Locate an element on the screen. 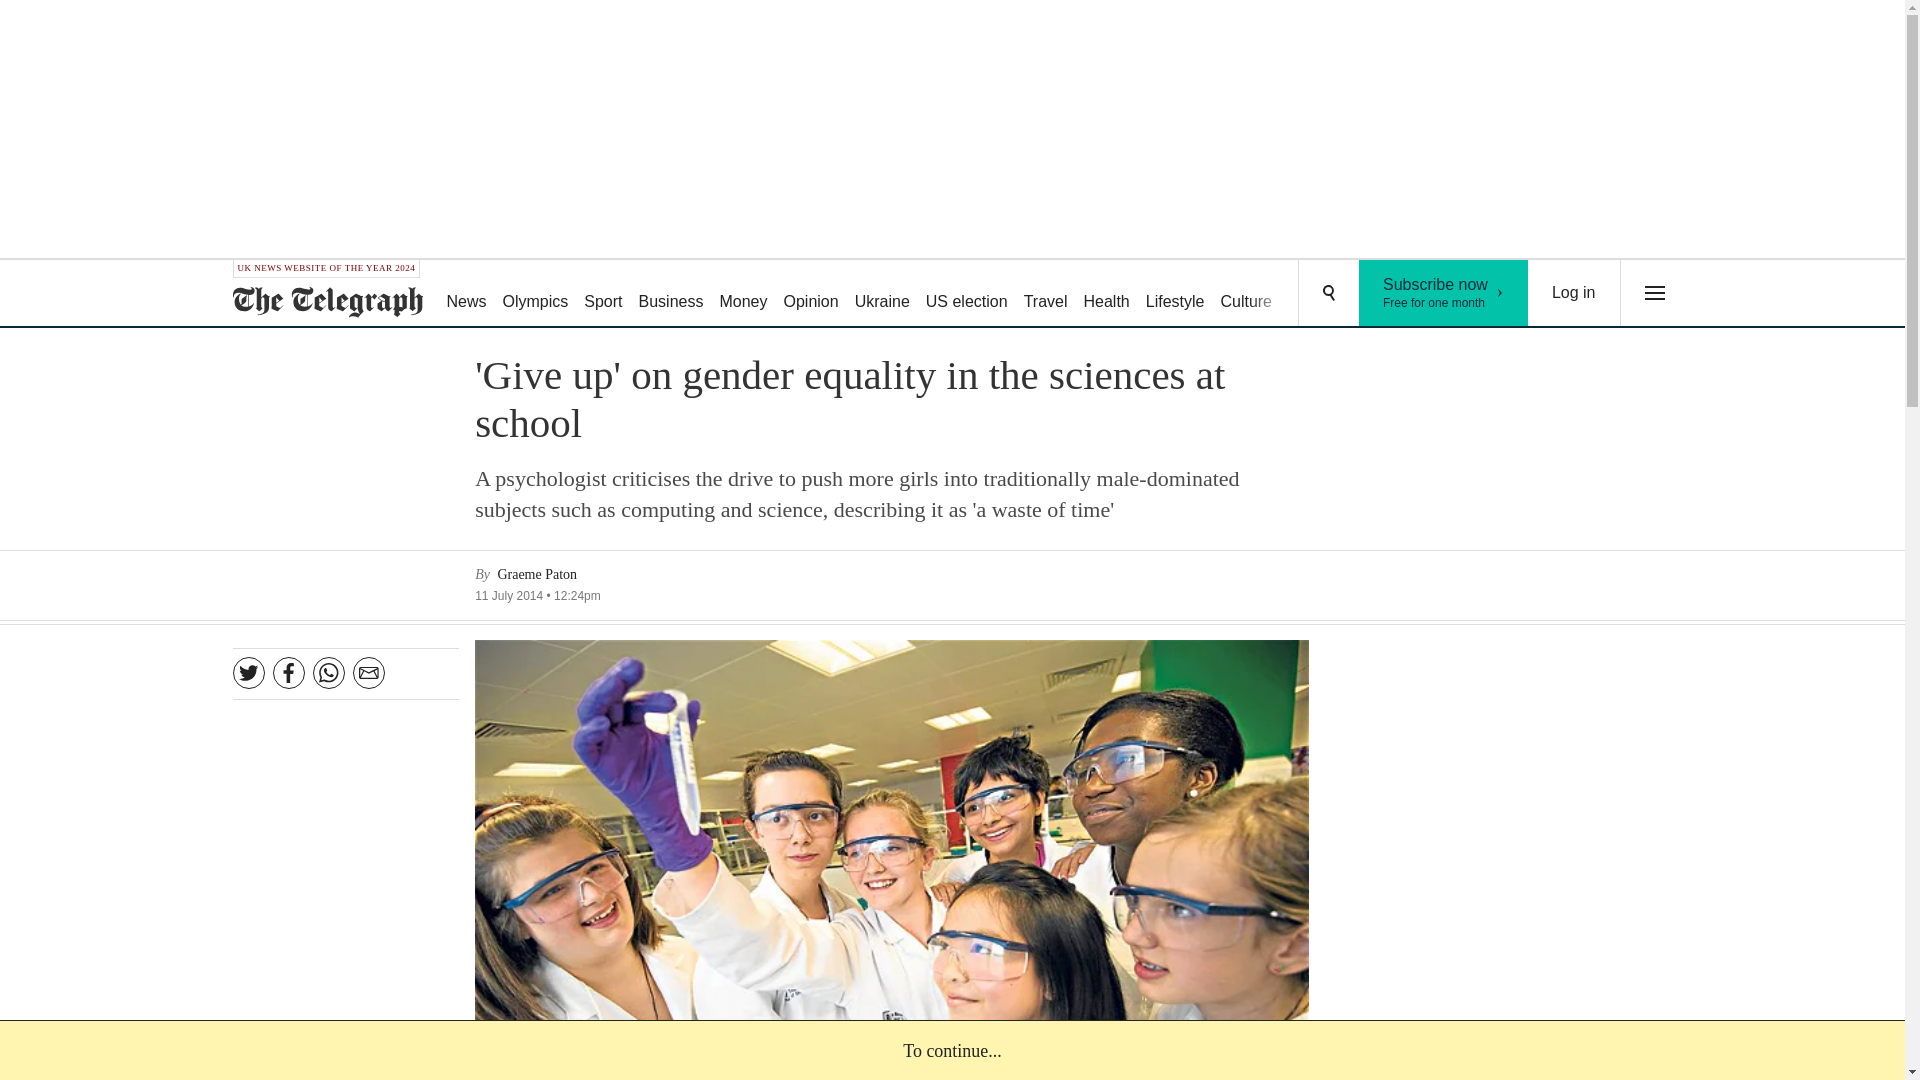 This screenshot has width=1920, height=1080. Health is located at coordinates (1444, 293).